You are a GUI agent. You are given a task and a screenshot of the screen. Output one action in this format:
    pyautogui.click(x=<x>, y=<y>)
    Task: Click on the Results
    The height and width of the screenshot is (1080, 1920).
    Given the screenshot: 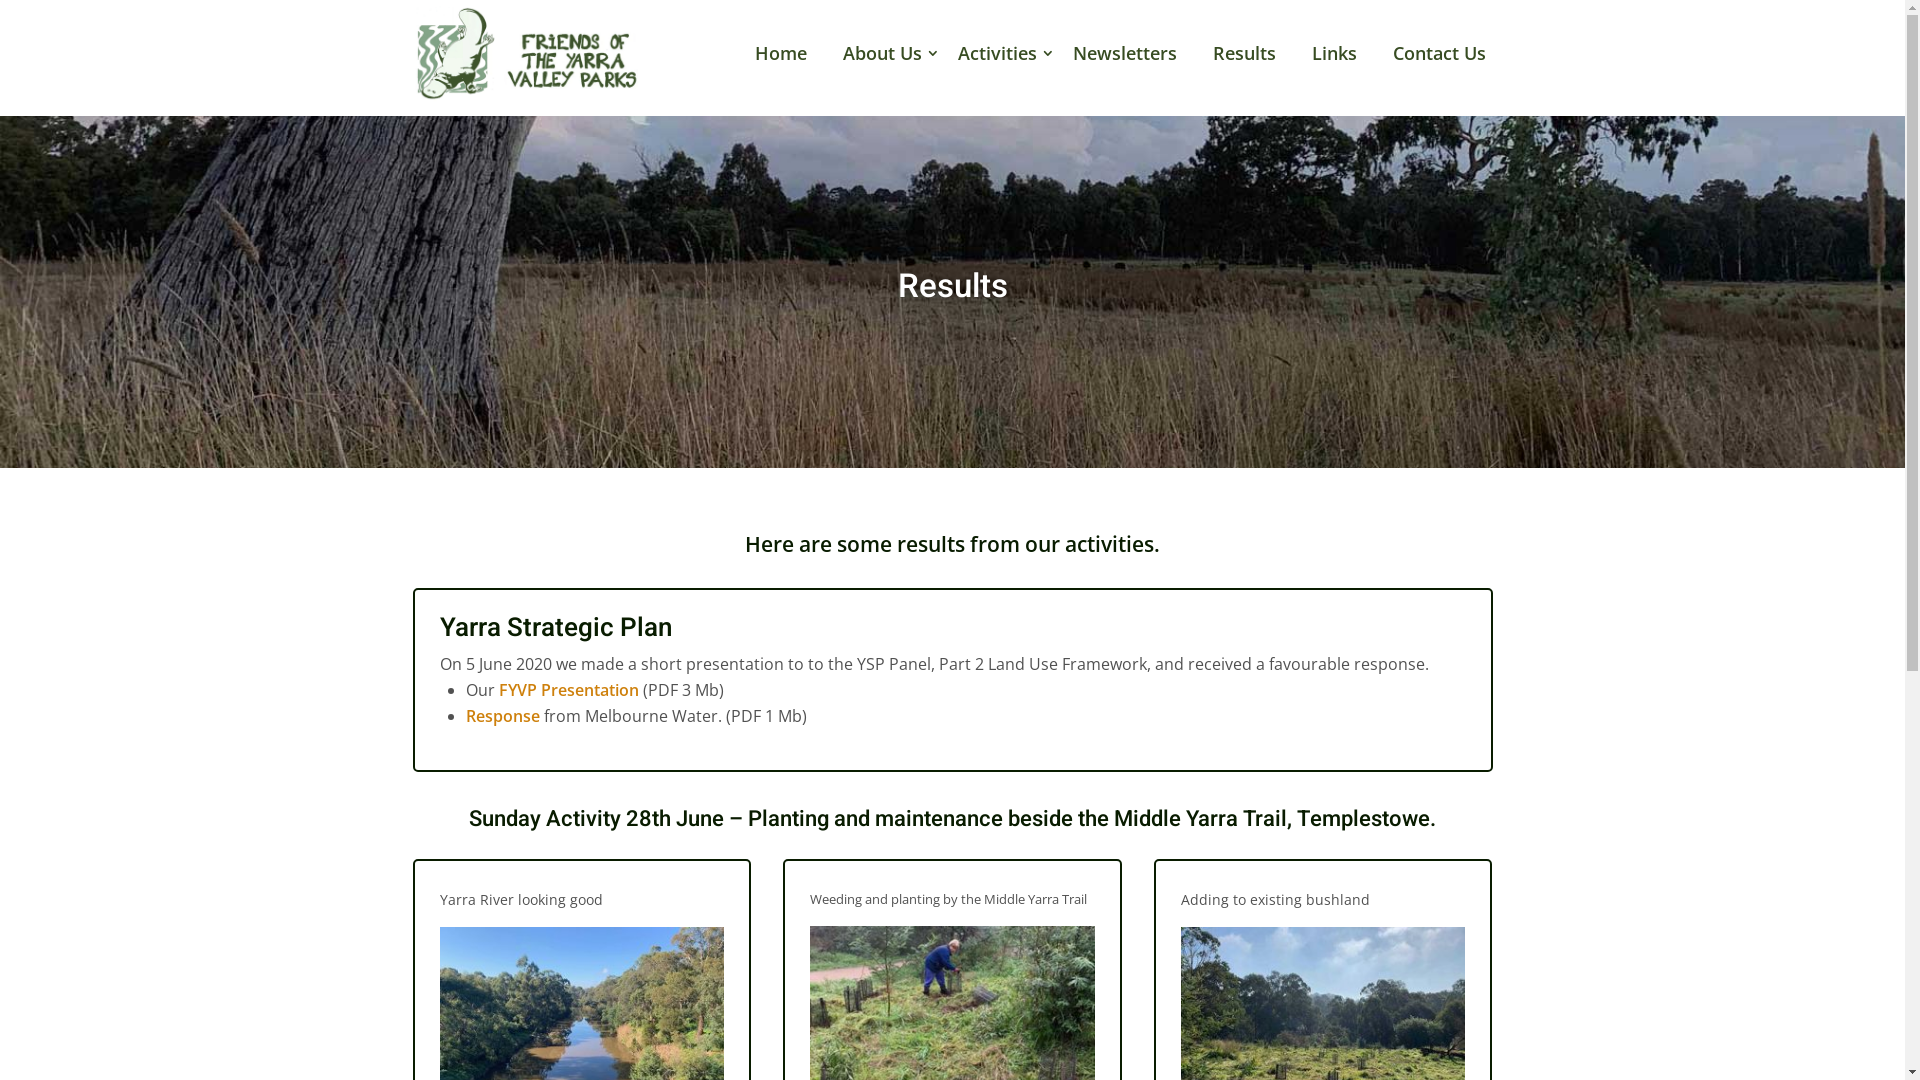 What is the action you would take?
    pyautogui.click(x=1244, y=52)
    